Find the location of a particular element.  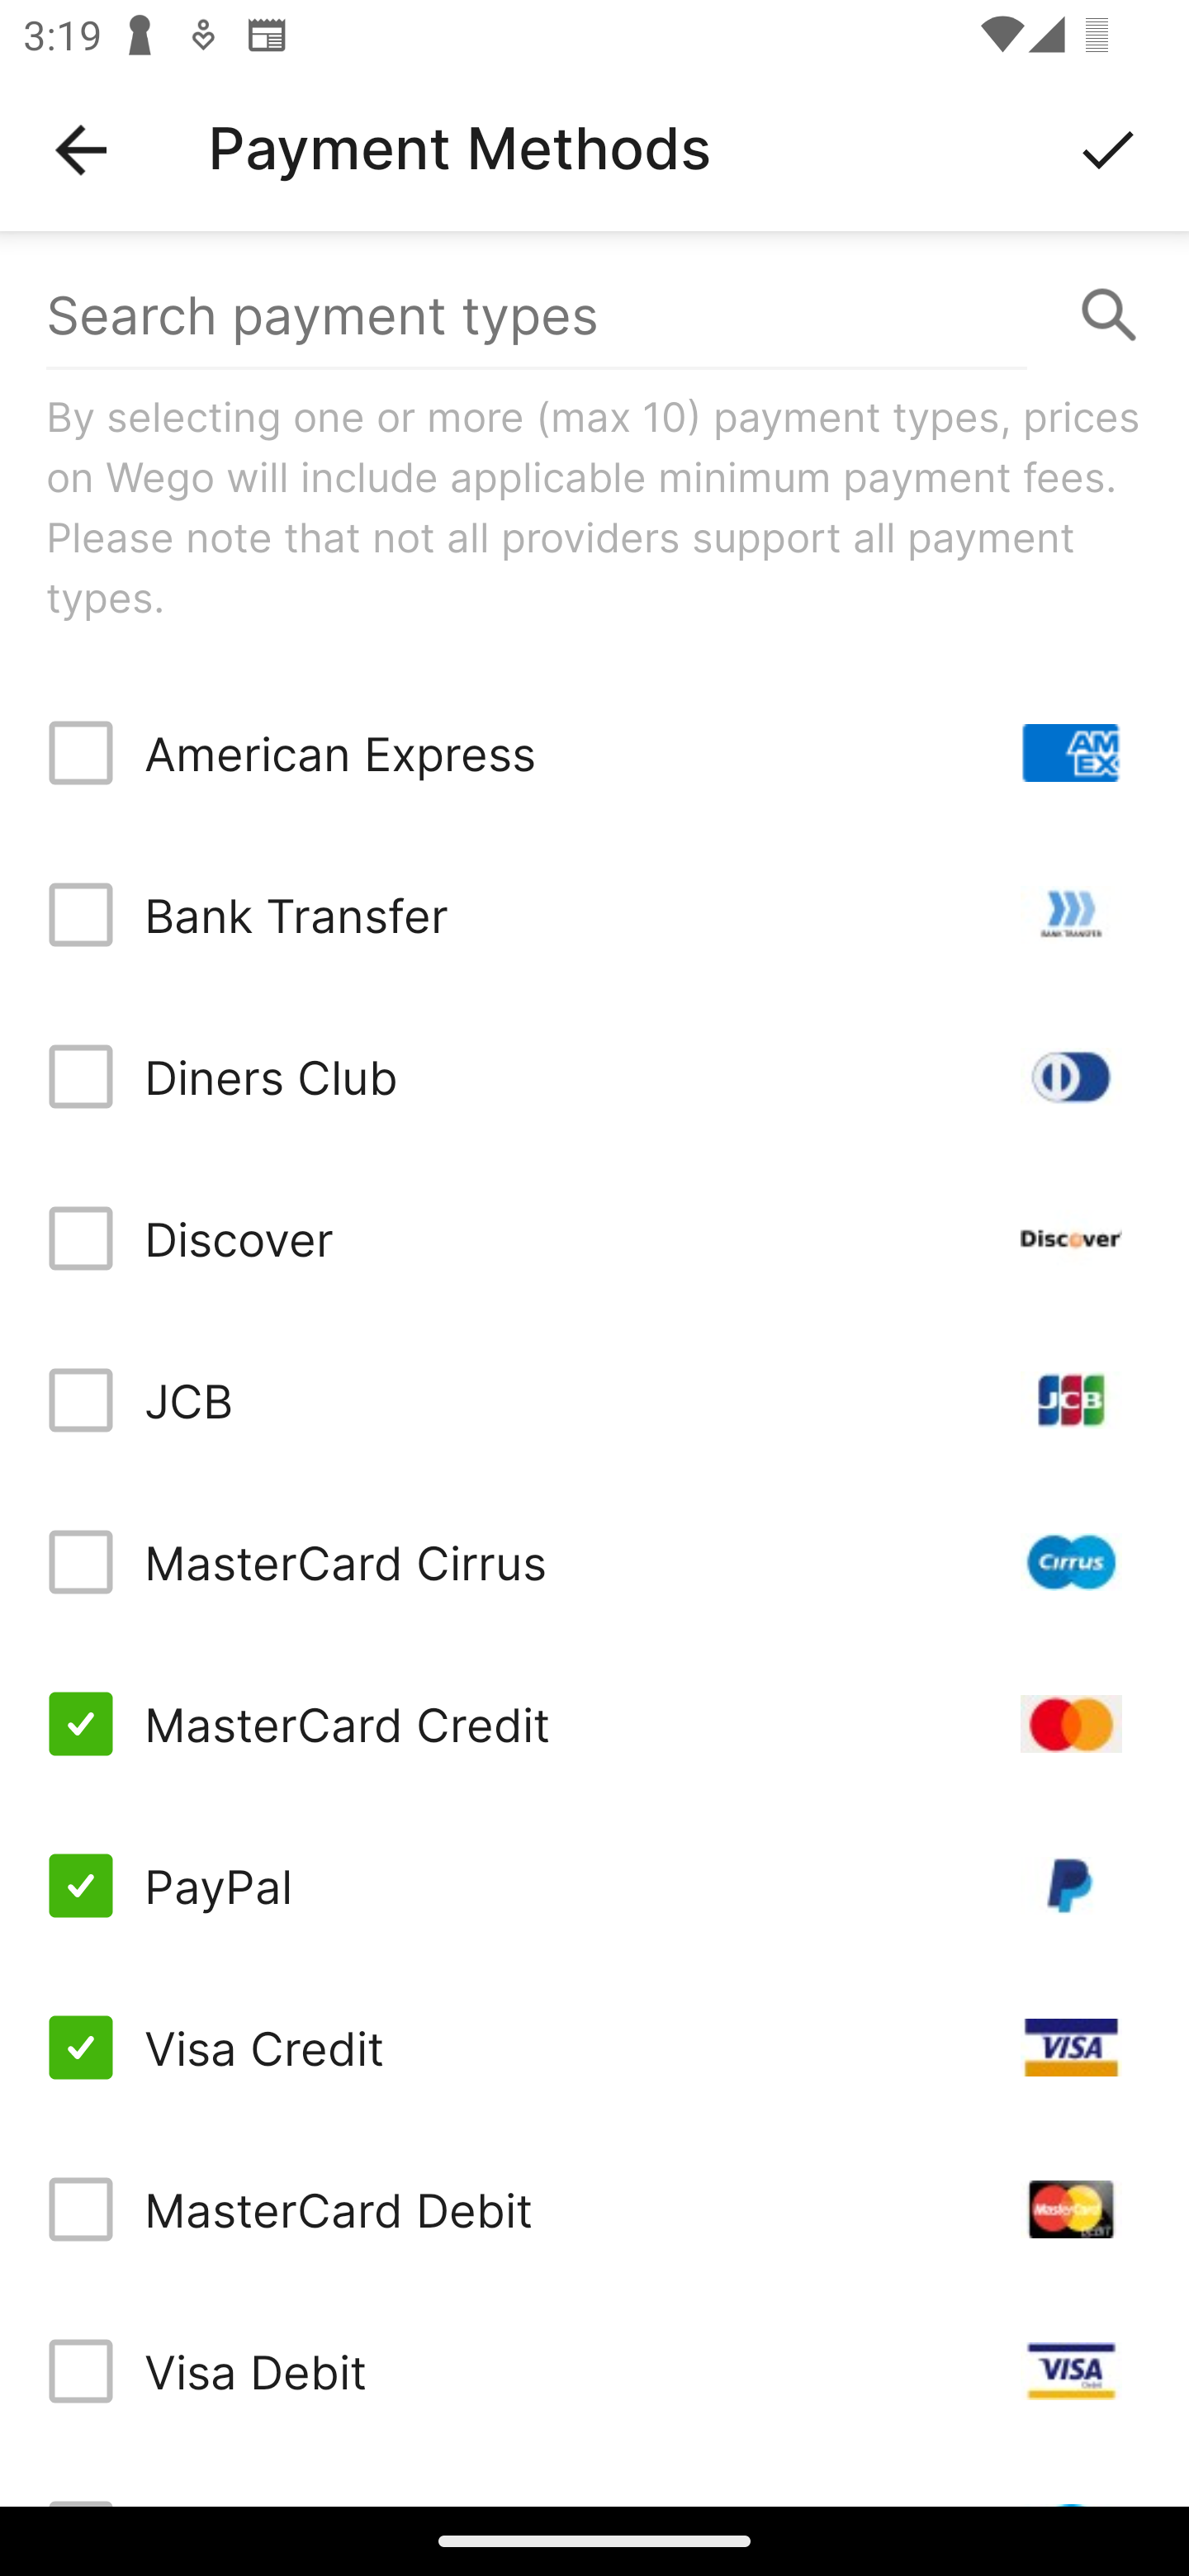

MasterCard Credit is located at coordinates (594, 1724).